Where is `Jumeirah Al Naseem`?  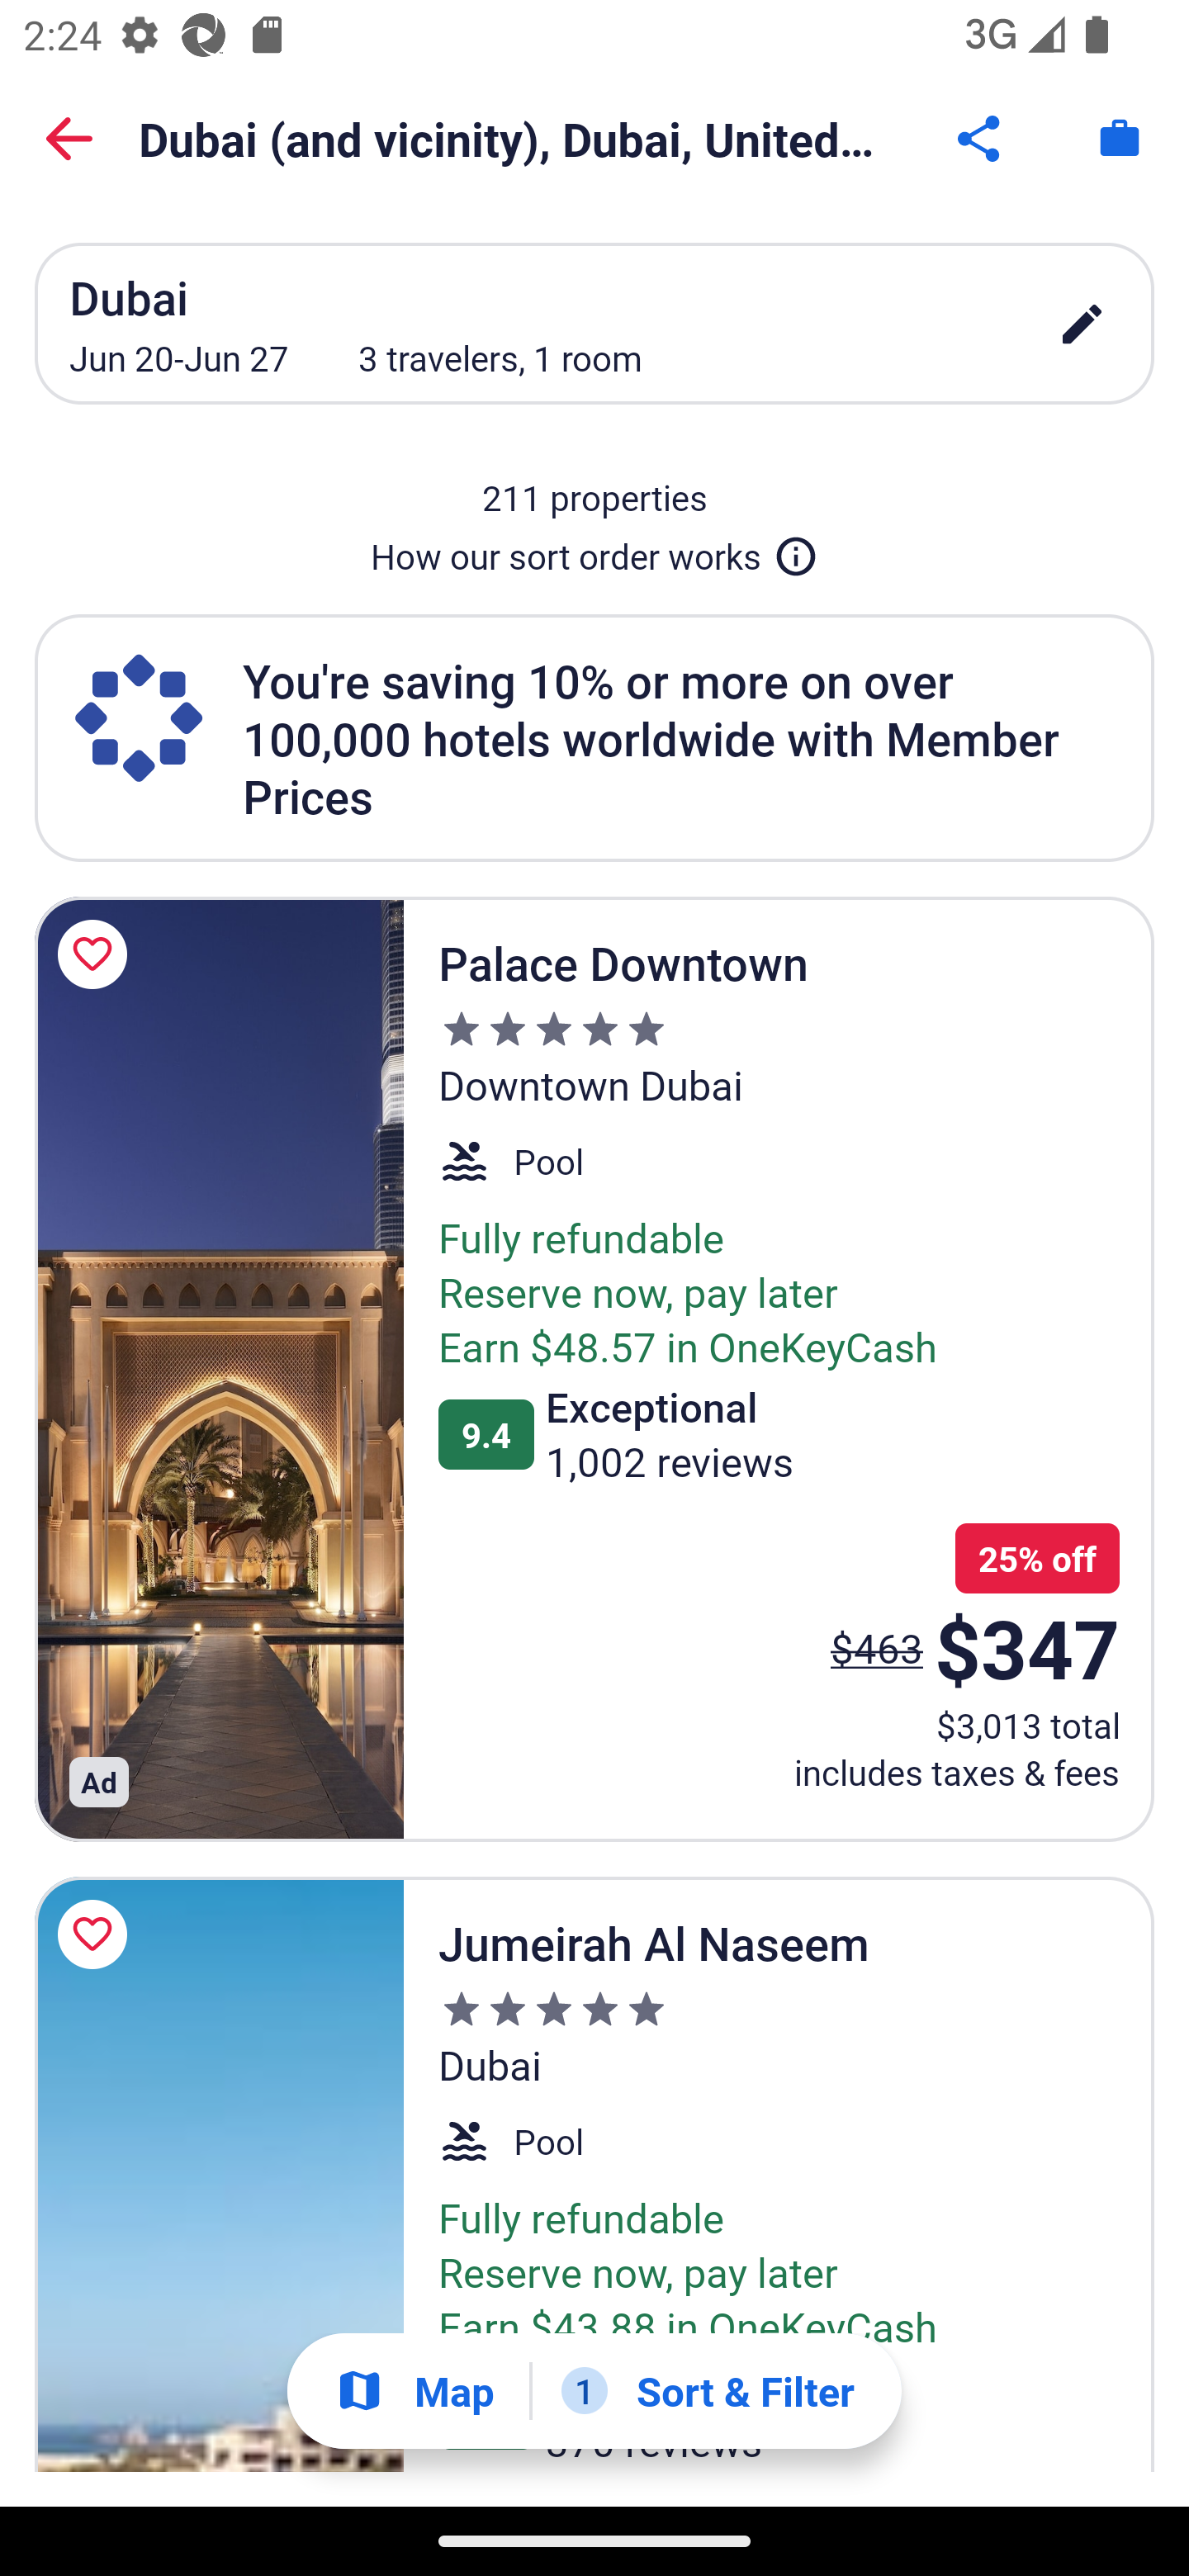
Jumeirah Al Naseem is located at coordinates (219, 2175).